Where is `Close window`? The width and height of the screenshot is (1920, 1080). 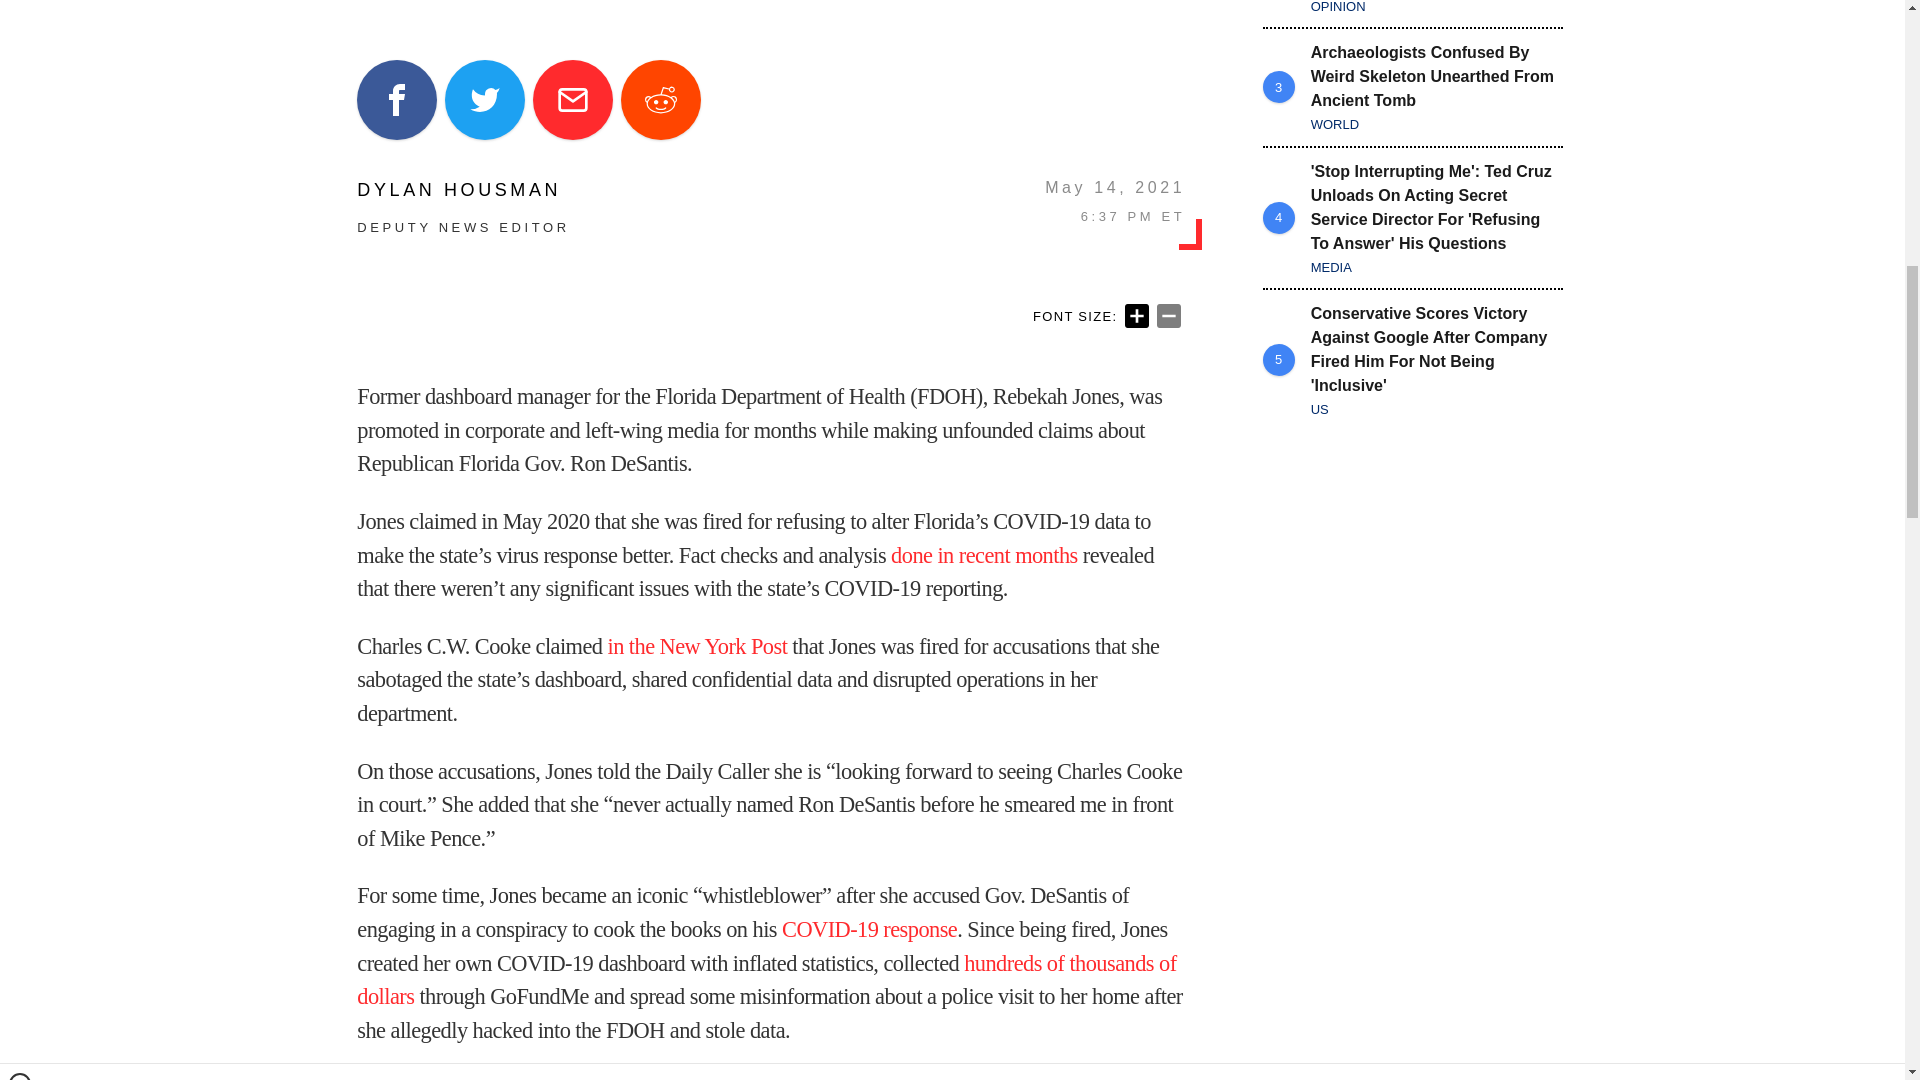 Close window is located at coordinates (20, 8).